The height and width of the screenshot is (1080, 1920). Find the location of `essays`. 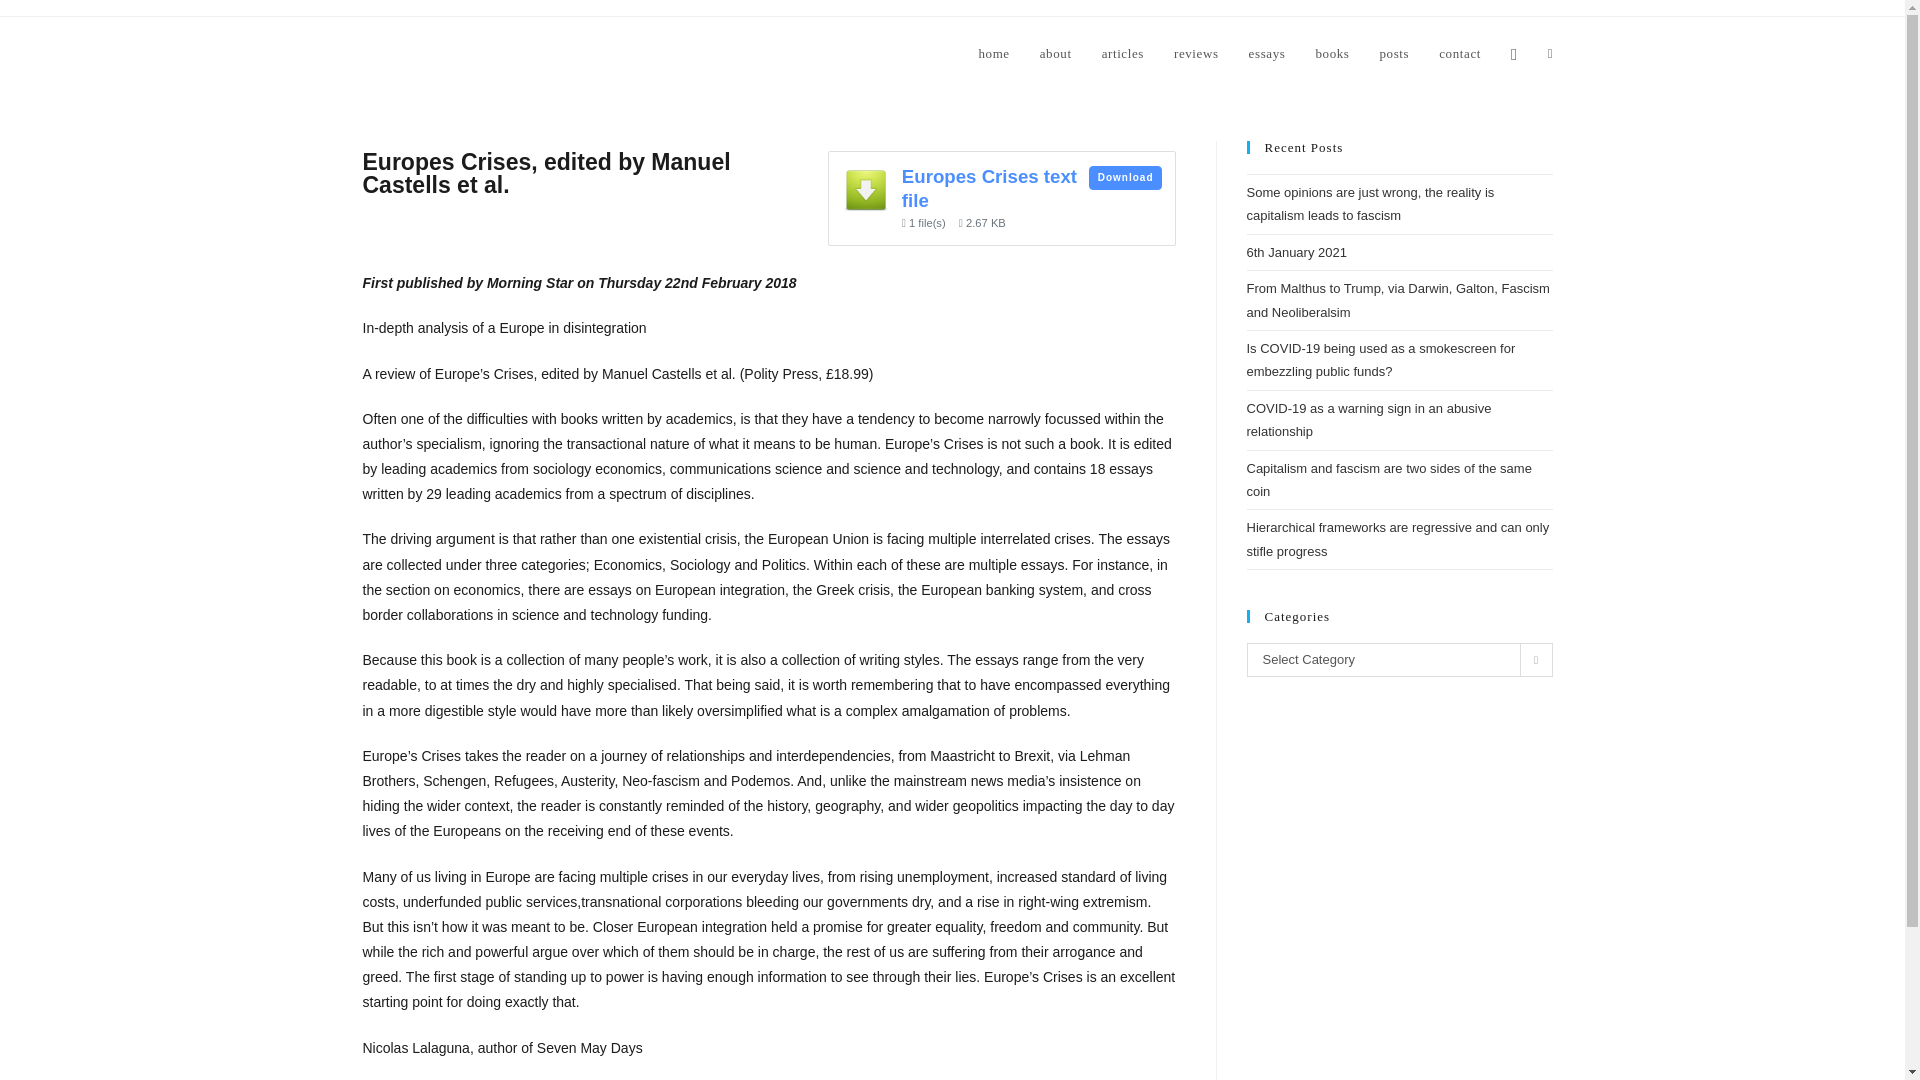

essays is located at coordinates (1268, 54).